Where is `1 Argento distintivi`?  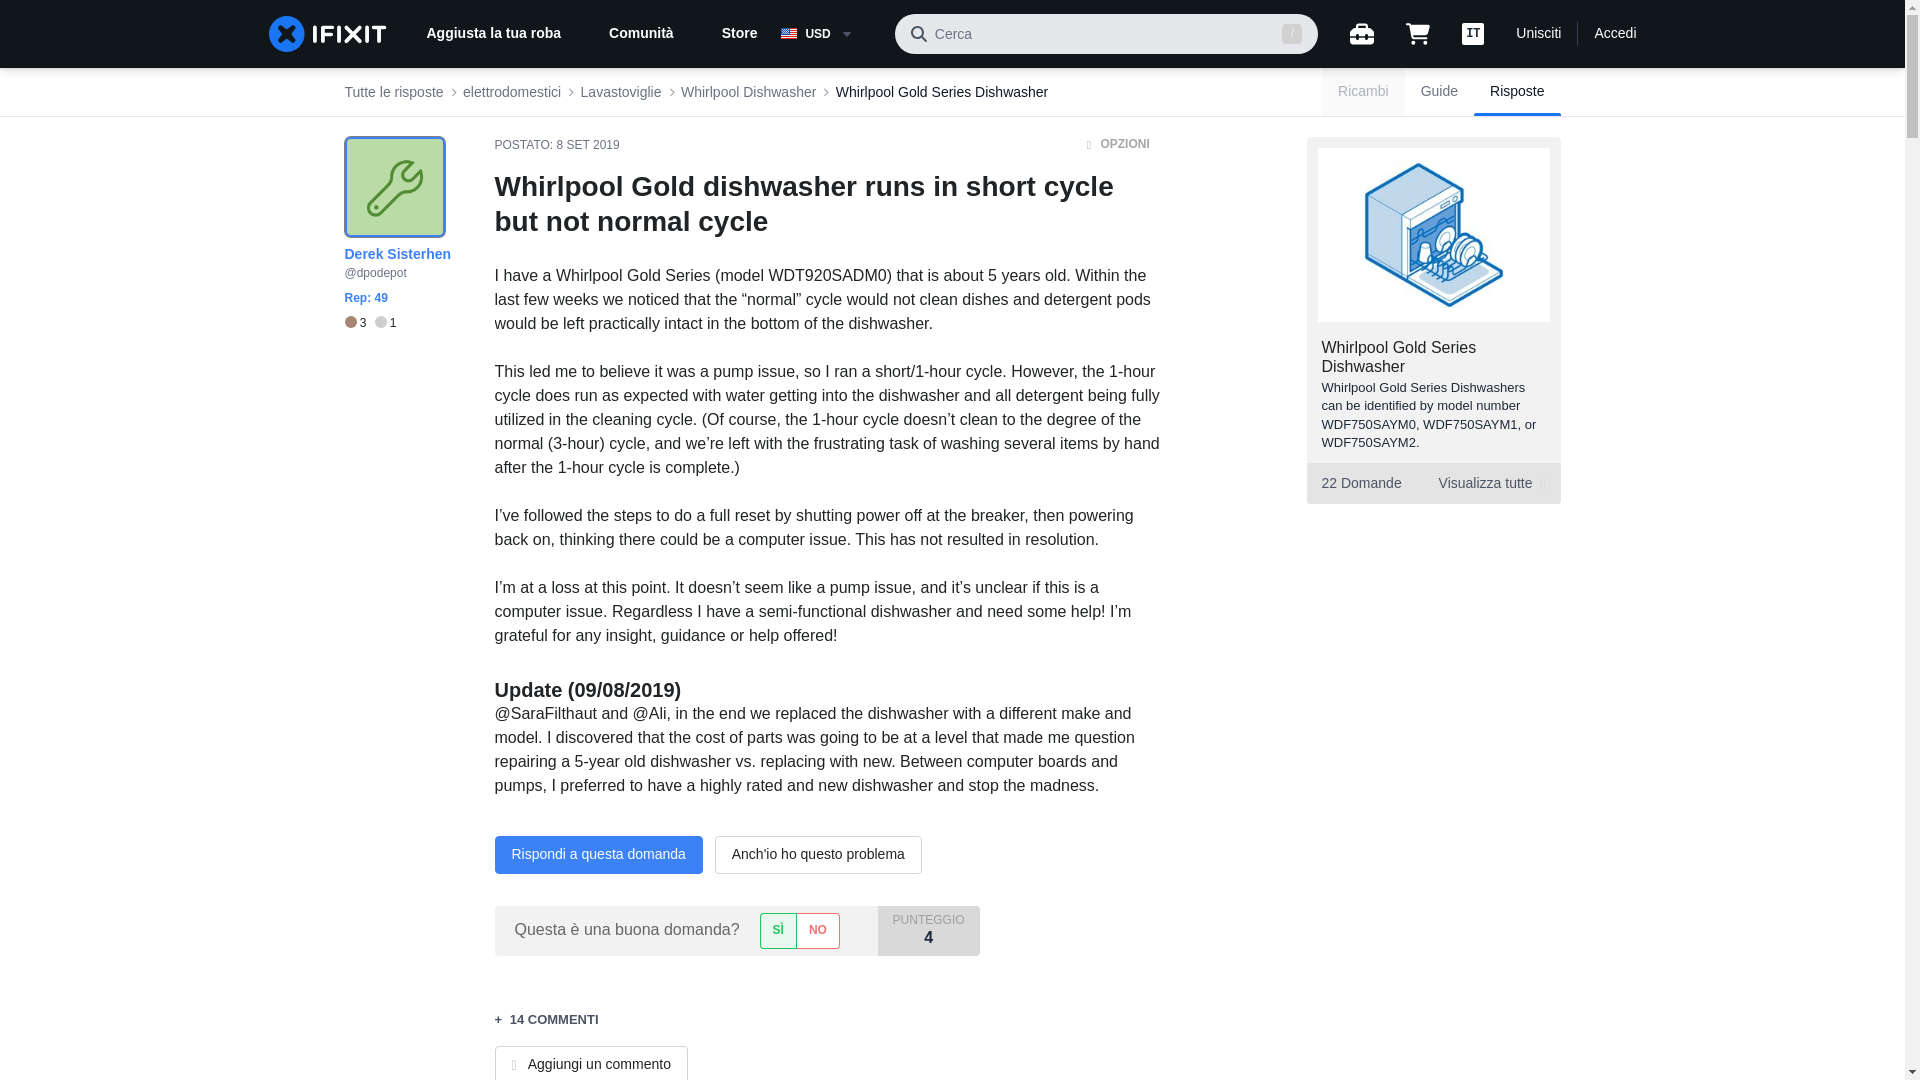 1 Argento distintivi is located at coordinates (386, 323).